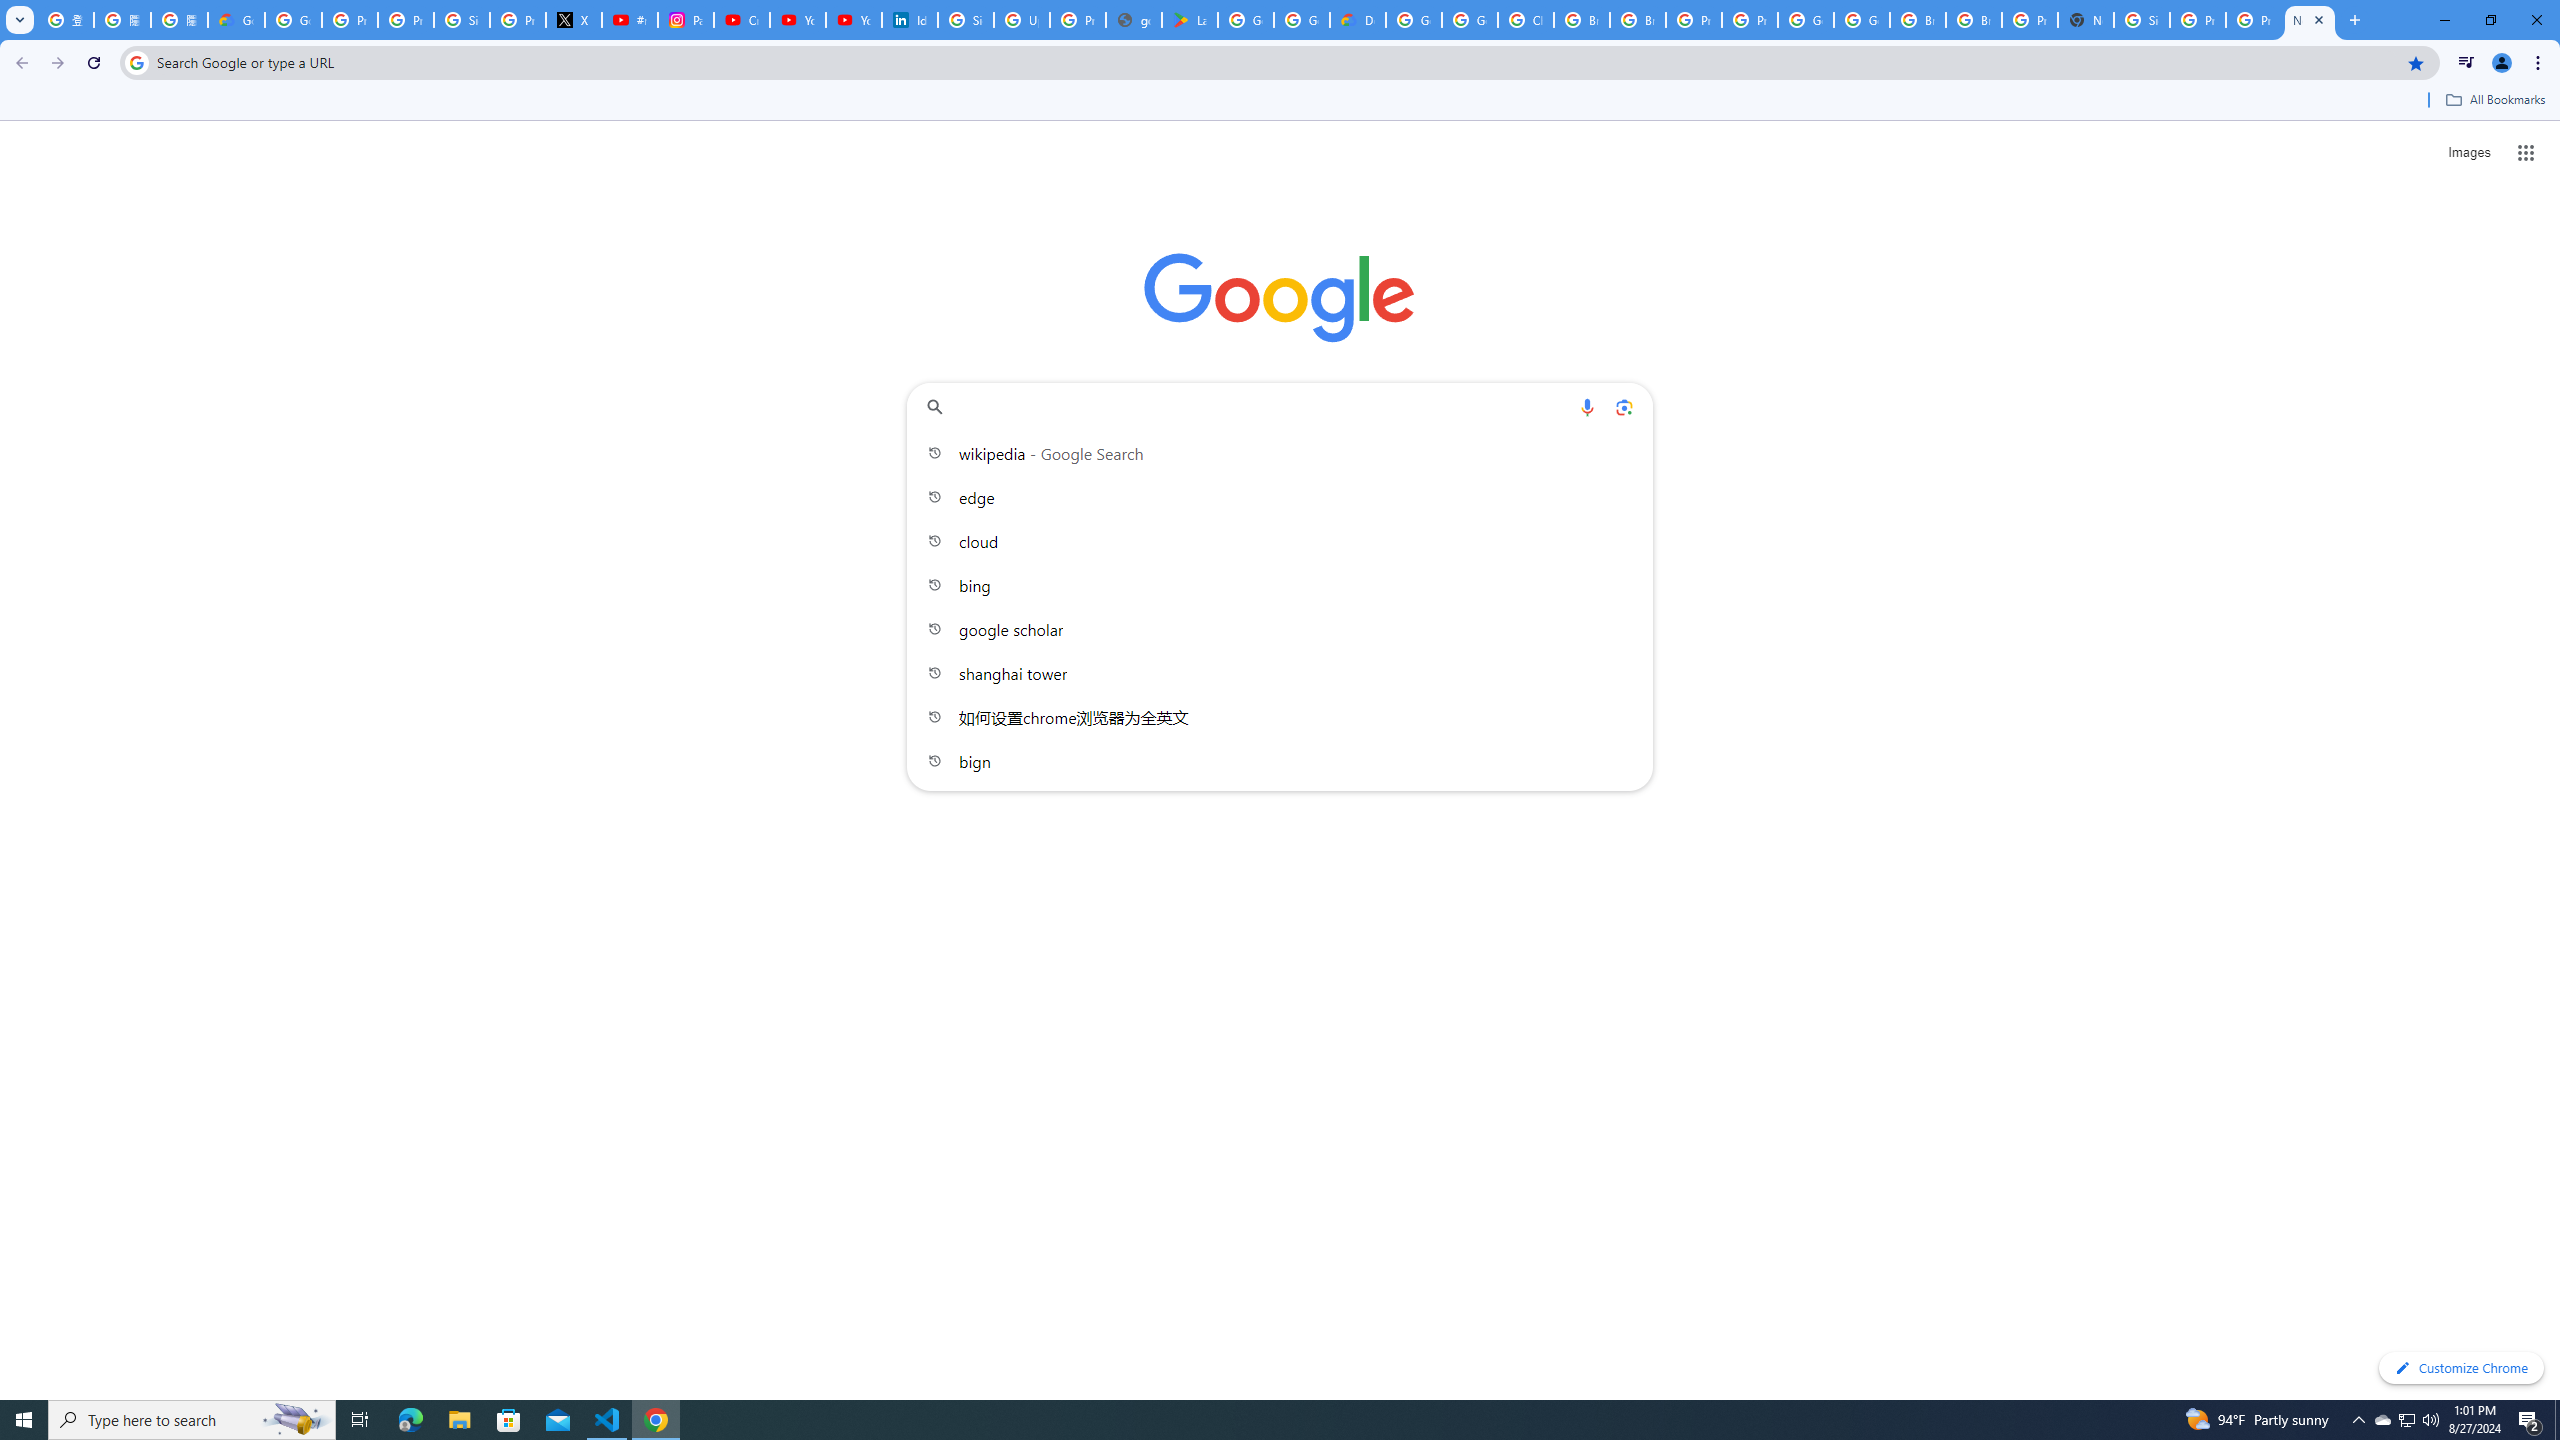 This screenshot has height=1440, width=2560. What do you see at coordinates (1280, 505) in the screenshot?
I see `Add shortcut` at bounding box center [1280, 505].